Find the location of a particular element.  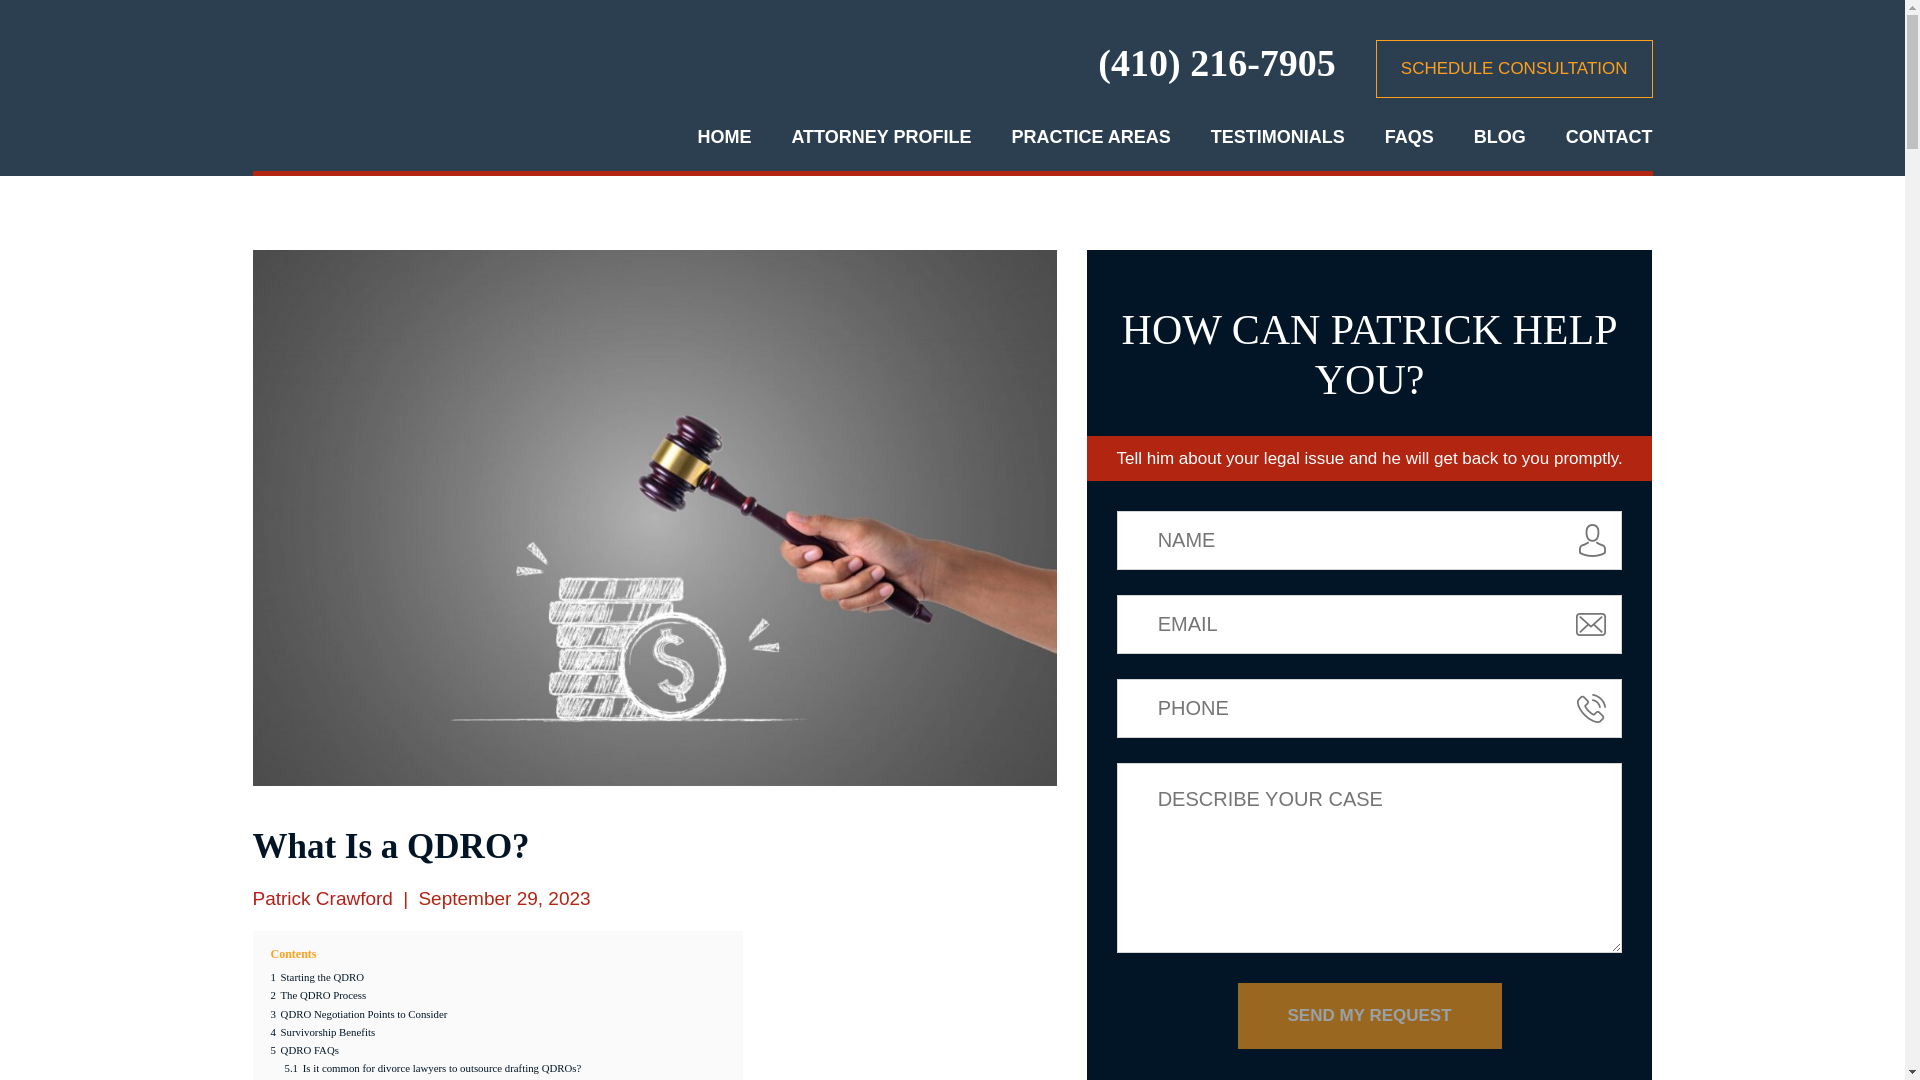

HOME is located at coordinates (723, 136).